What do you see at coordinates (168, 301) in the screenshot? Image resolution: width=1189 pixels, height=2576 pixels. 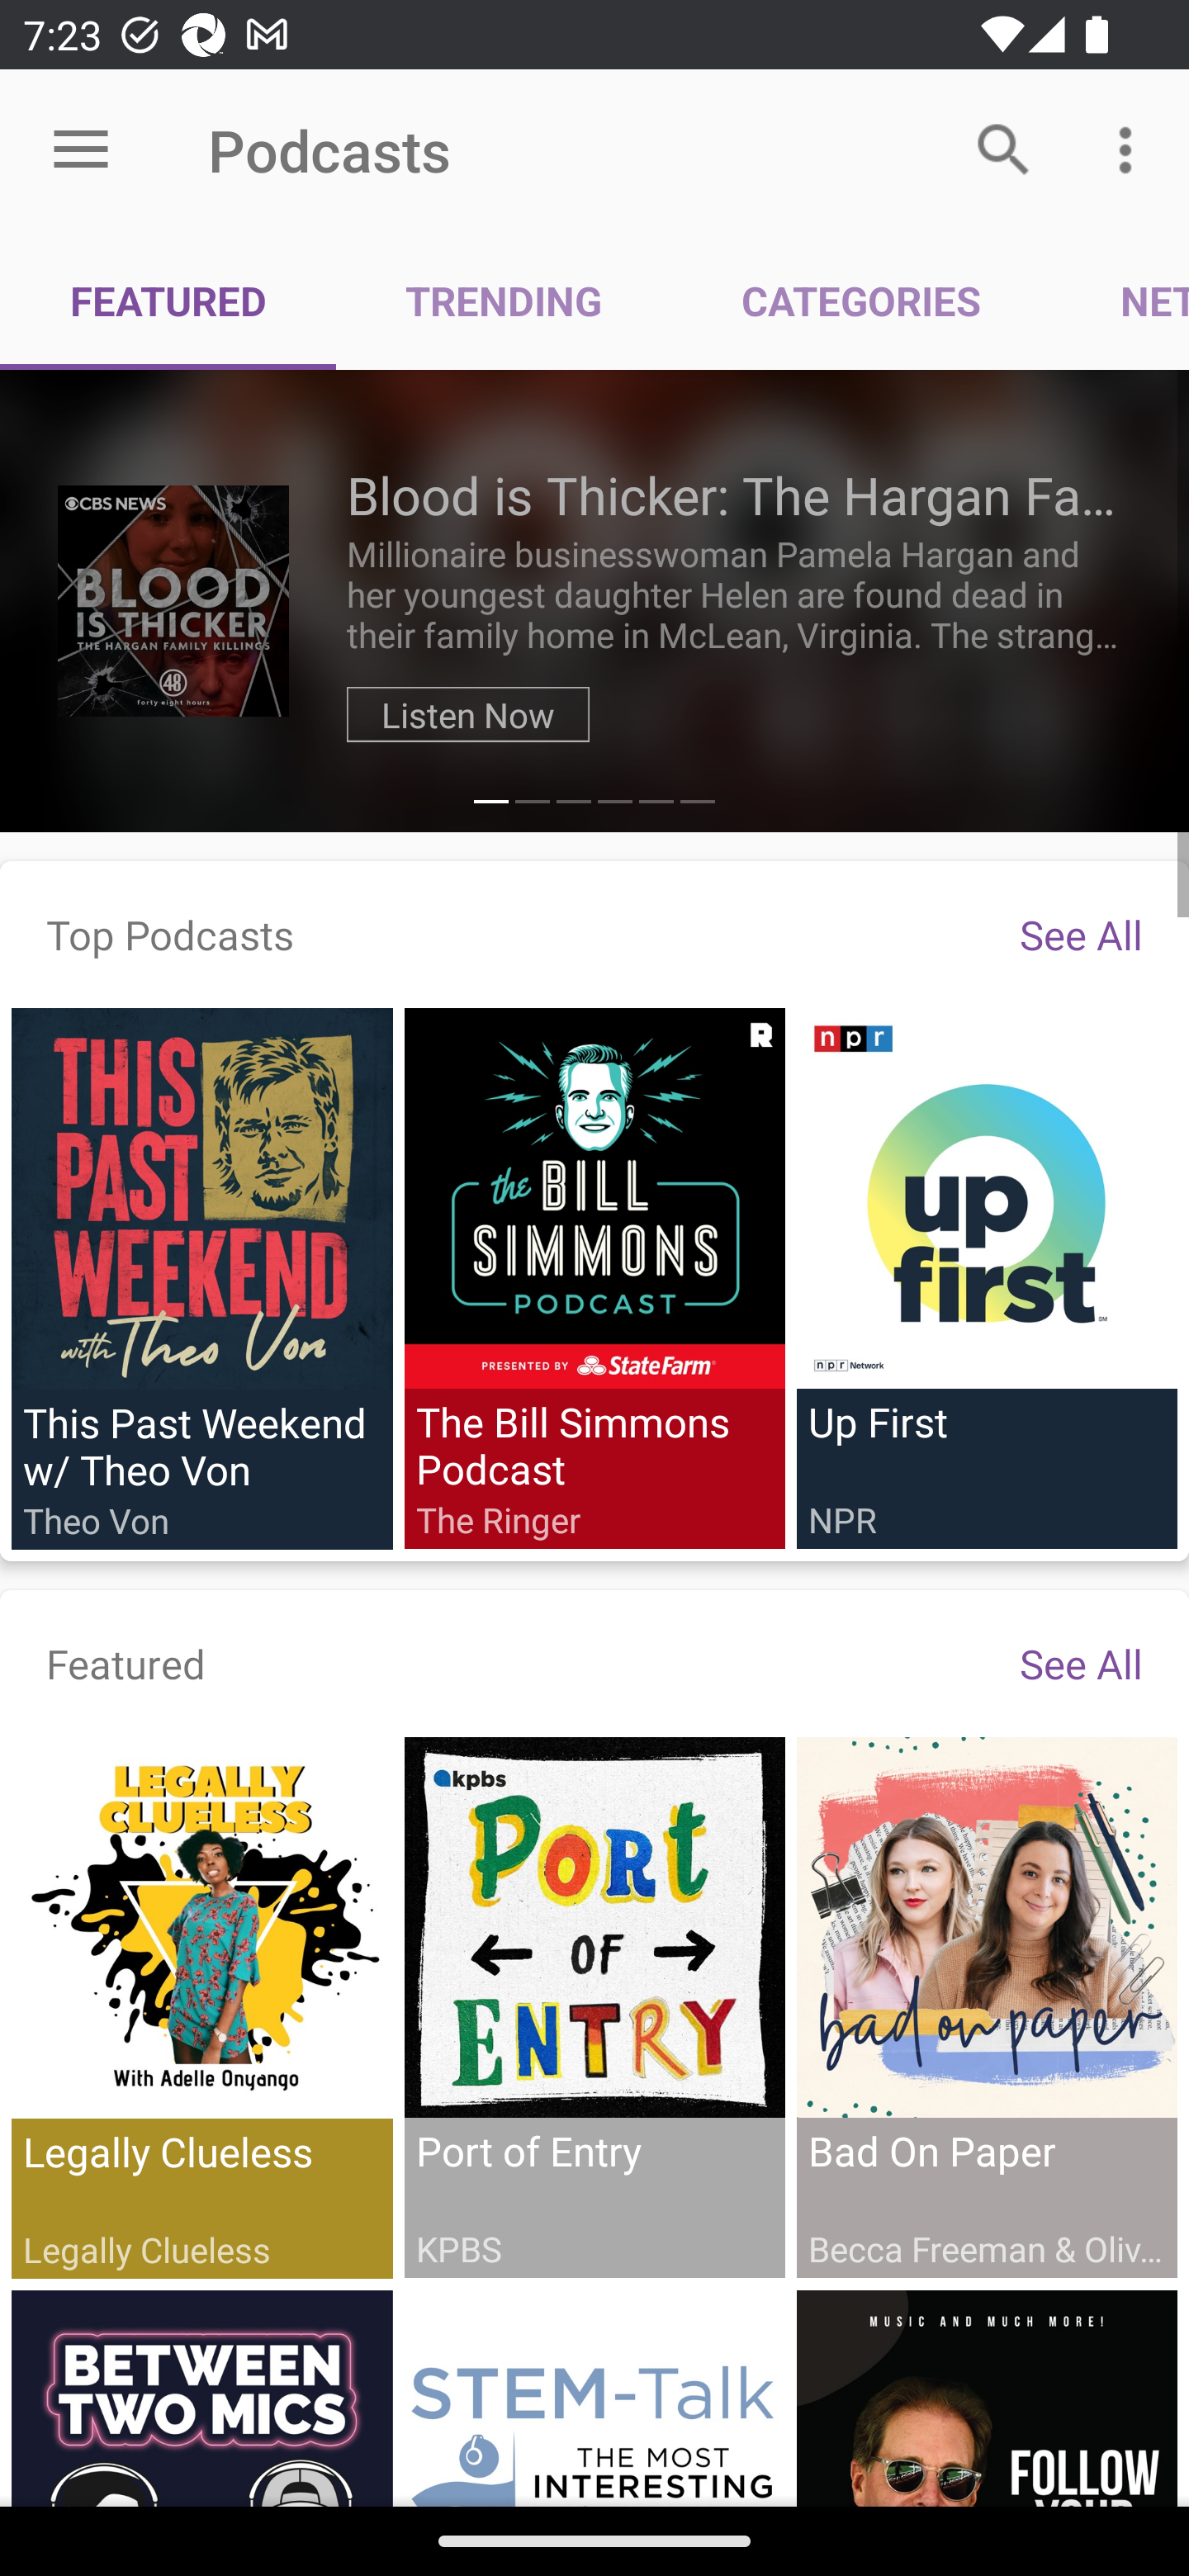 I see `FEATURED` at bounding box center [168, 301].